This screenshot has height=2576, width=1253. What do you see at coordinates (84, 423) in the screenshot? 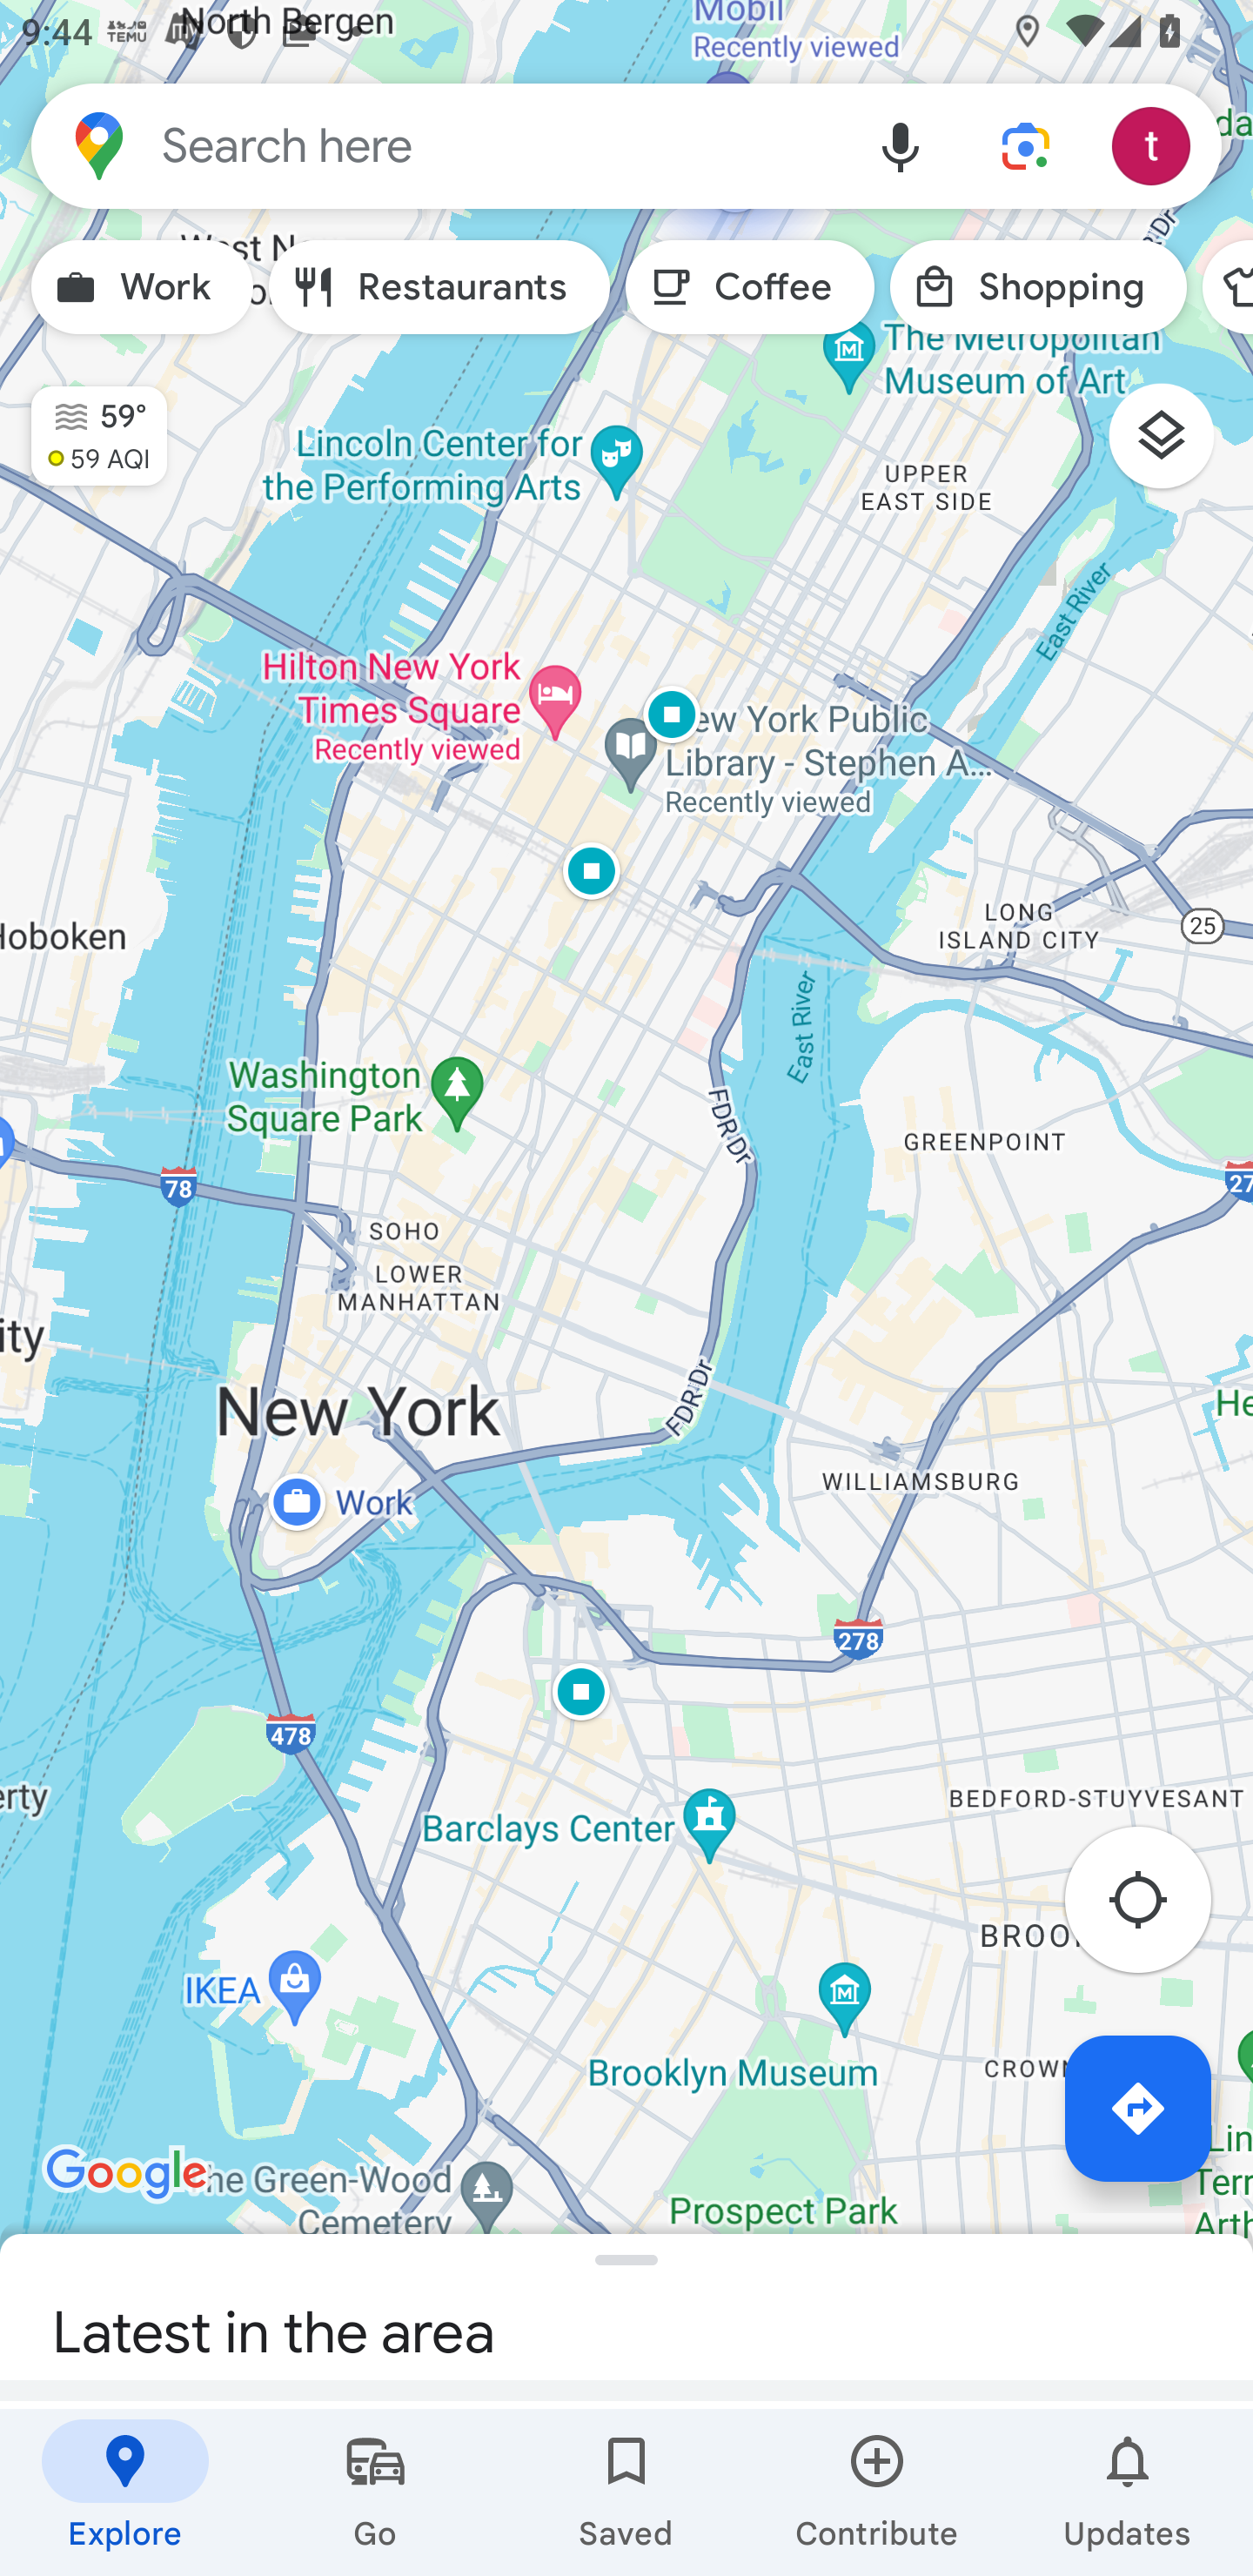
I see `Mist, 59°, Moderate, 59 AQI 59° 59 AQI` at bounding box center [84, 423].